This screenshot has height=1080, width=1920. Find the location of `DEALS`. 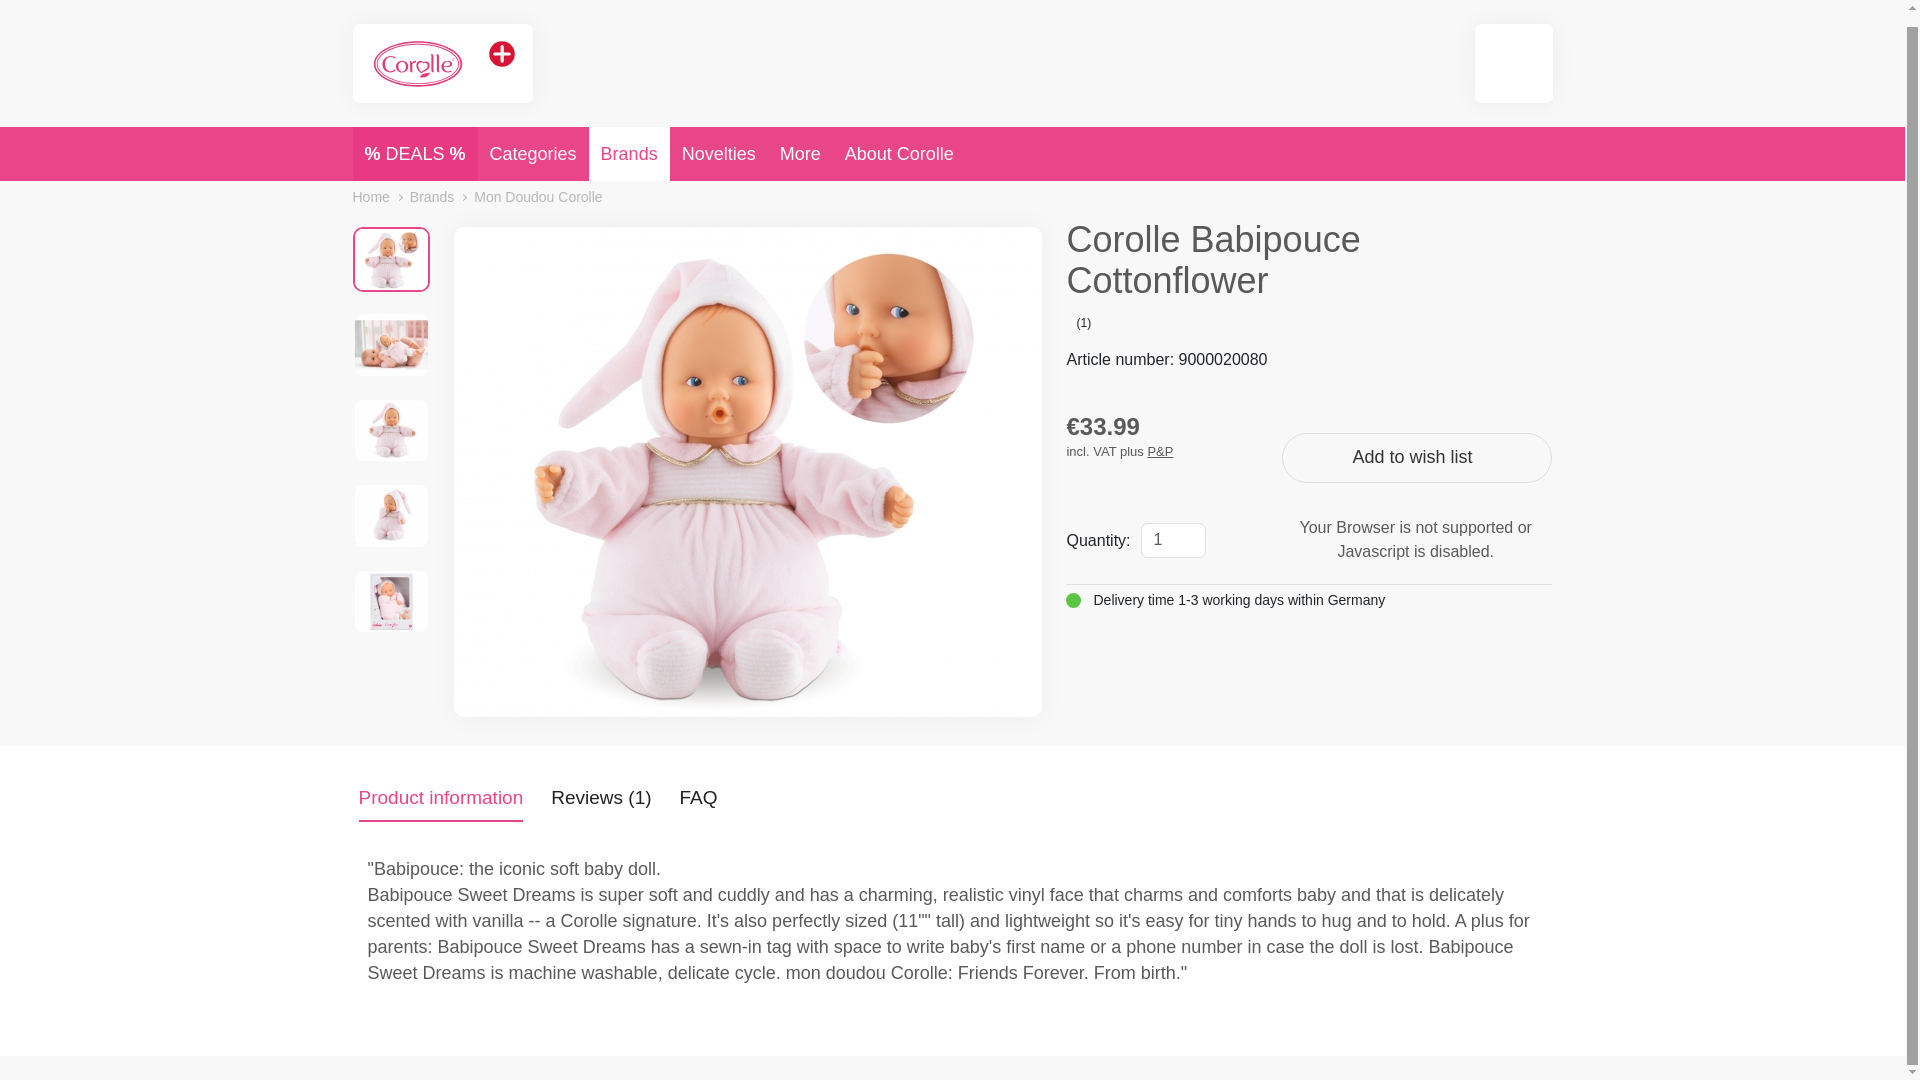

DEALS is located at coordinates (414, 141).